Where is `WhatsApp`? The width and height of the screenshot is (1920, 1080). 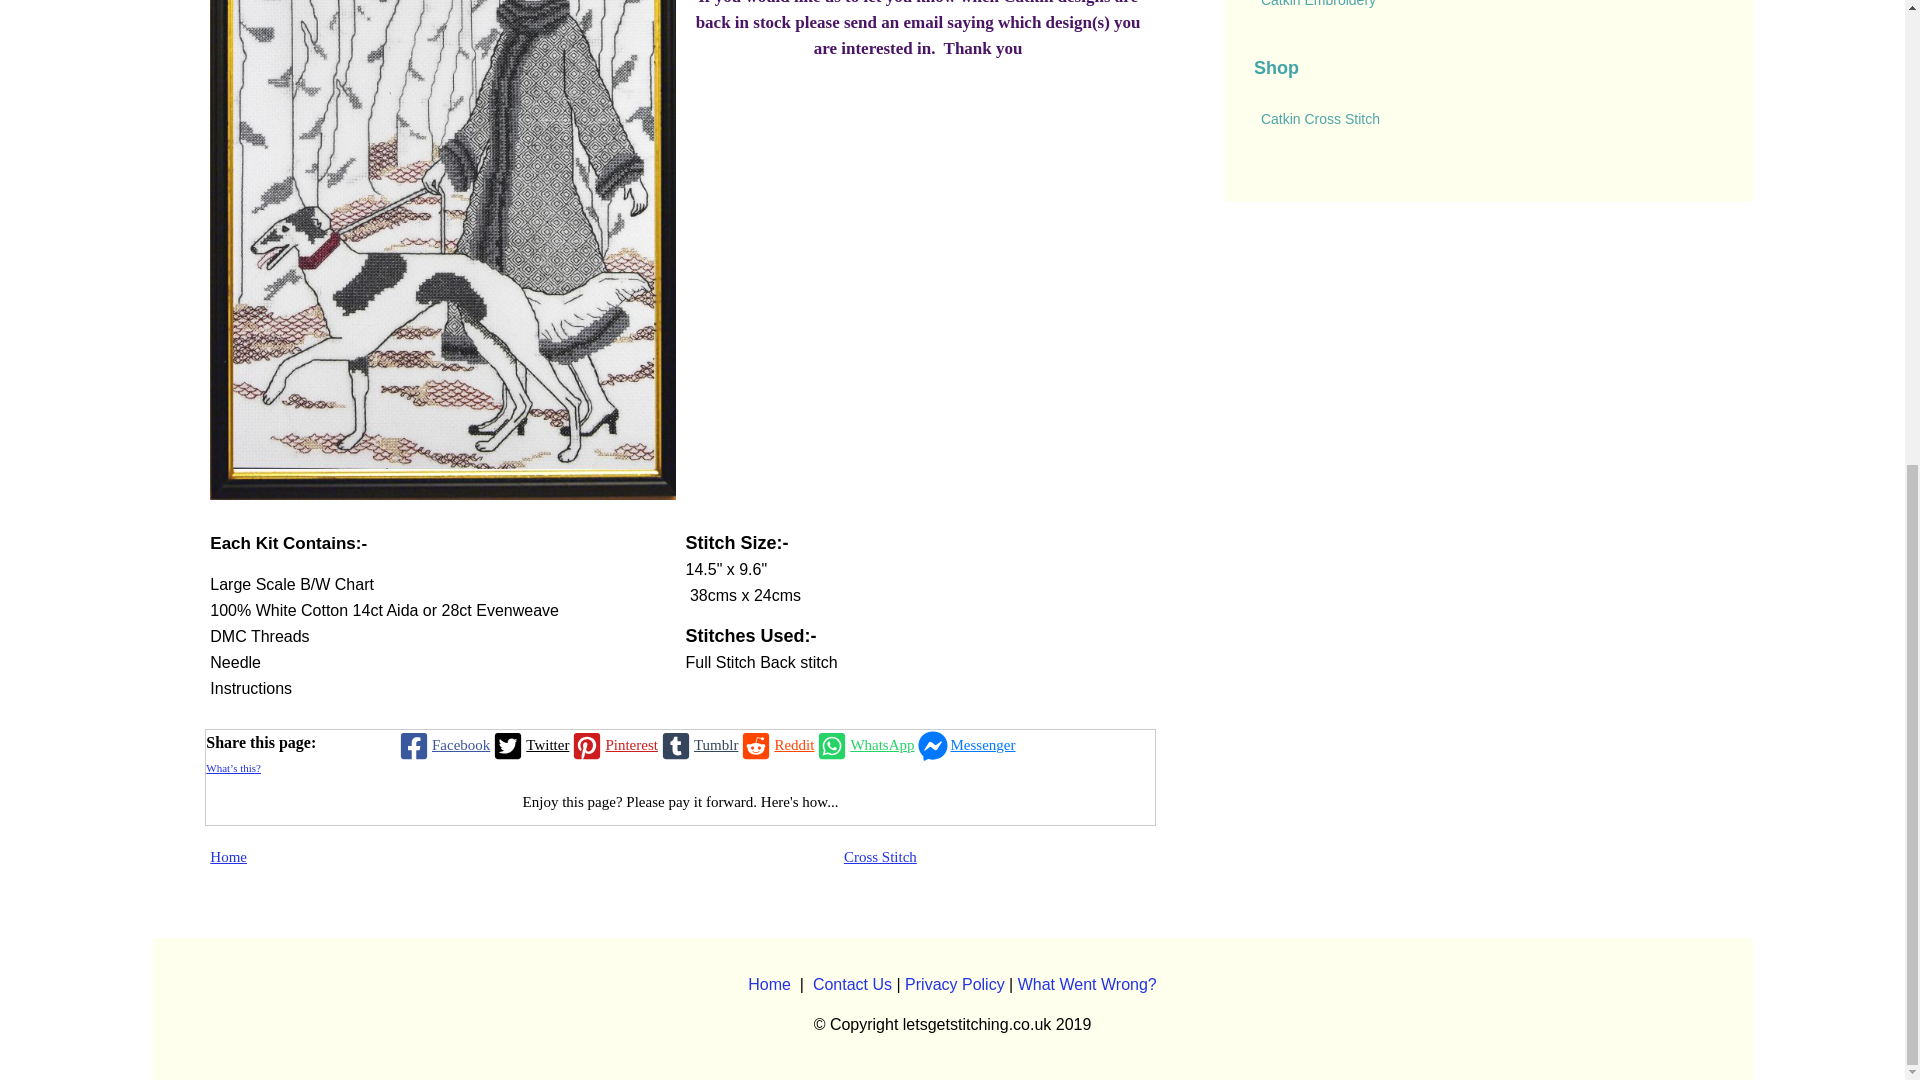
WhatsApp is located at coordinates (864, 746).